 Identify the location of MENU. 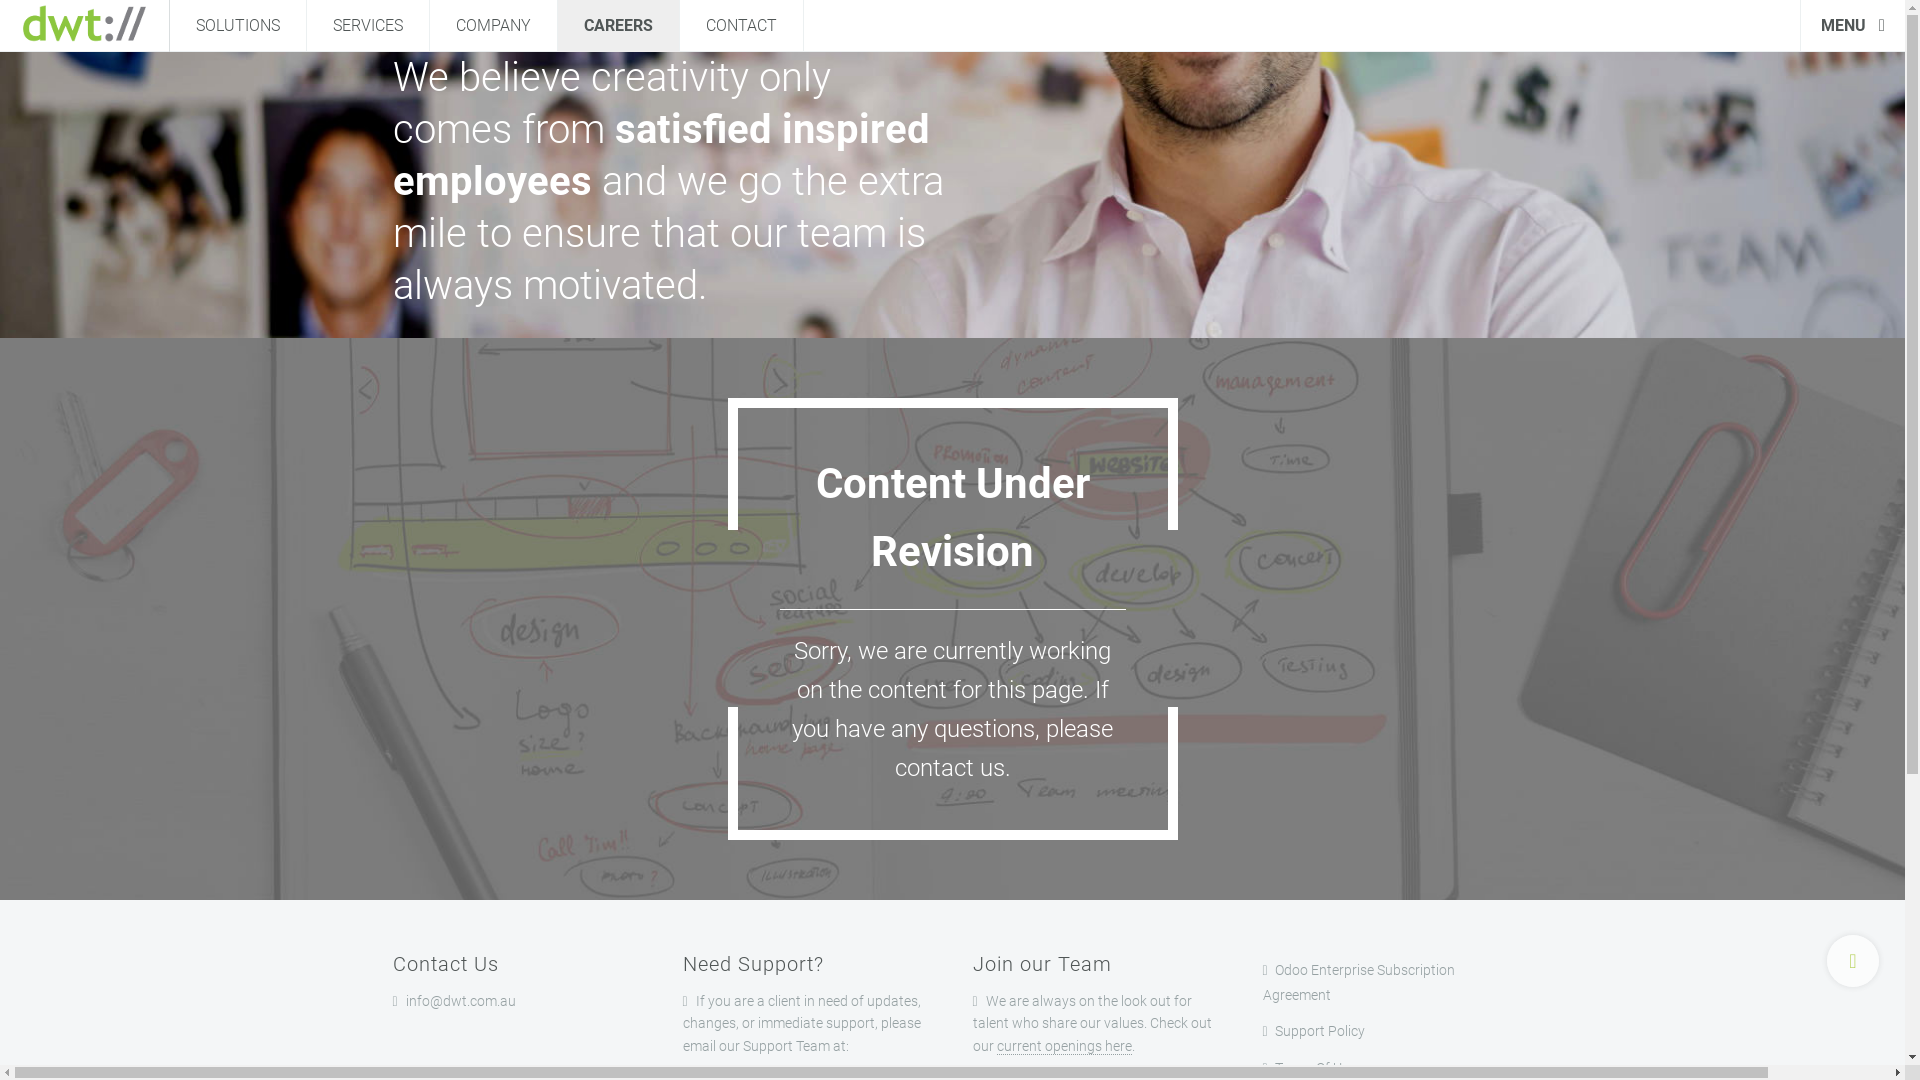
(1852, 26).